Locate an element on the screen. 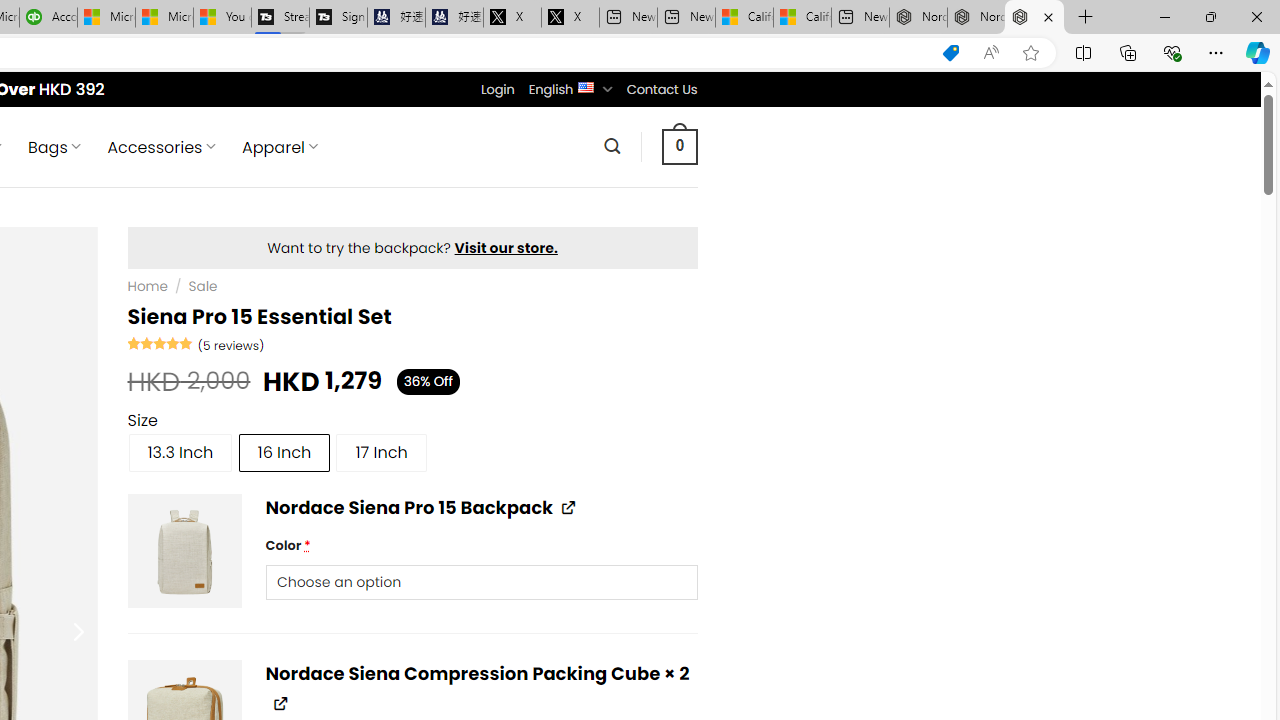 The width and height of the screenshot is (1280, 720). Color * is located at coordinates (480, 581).